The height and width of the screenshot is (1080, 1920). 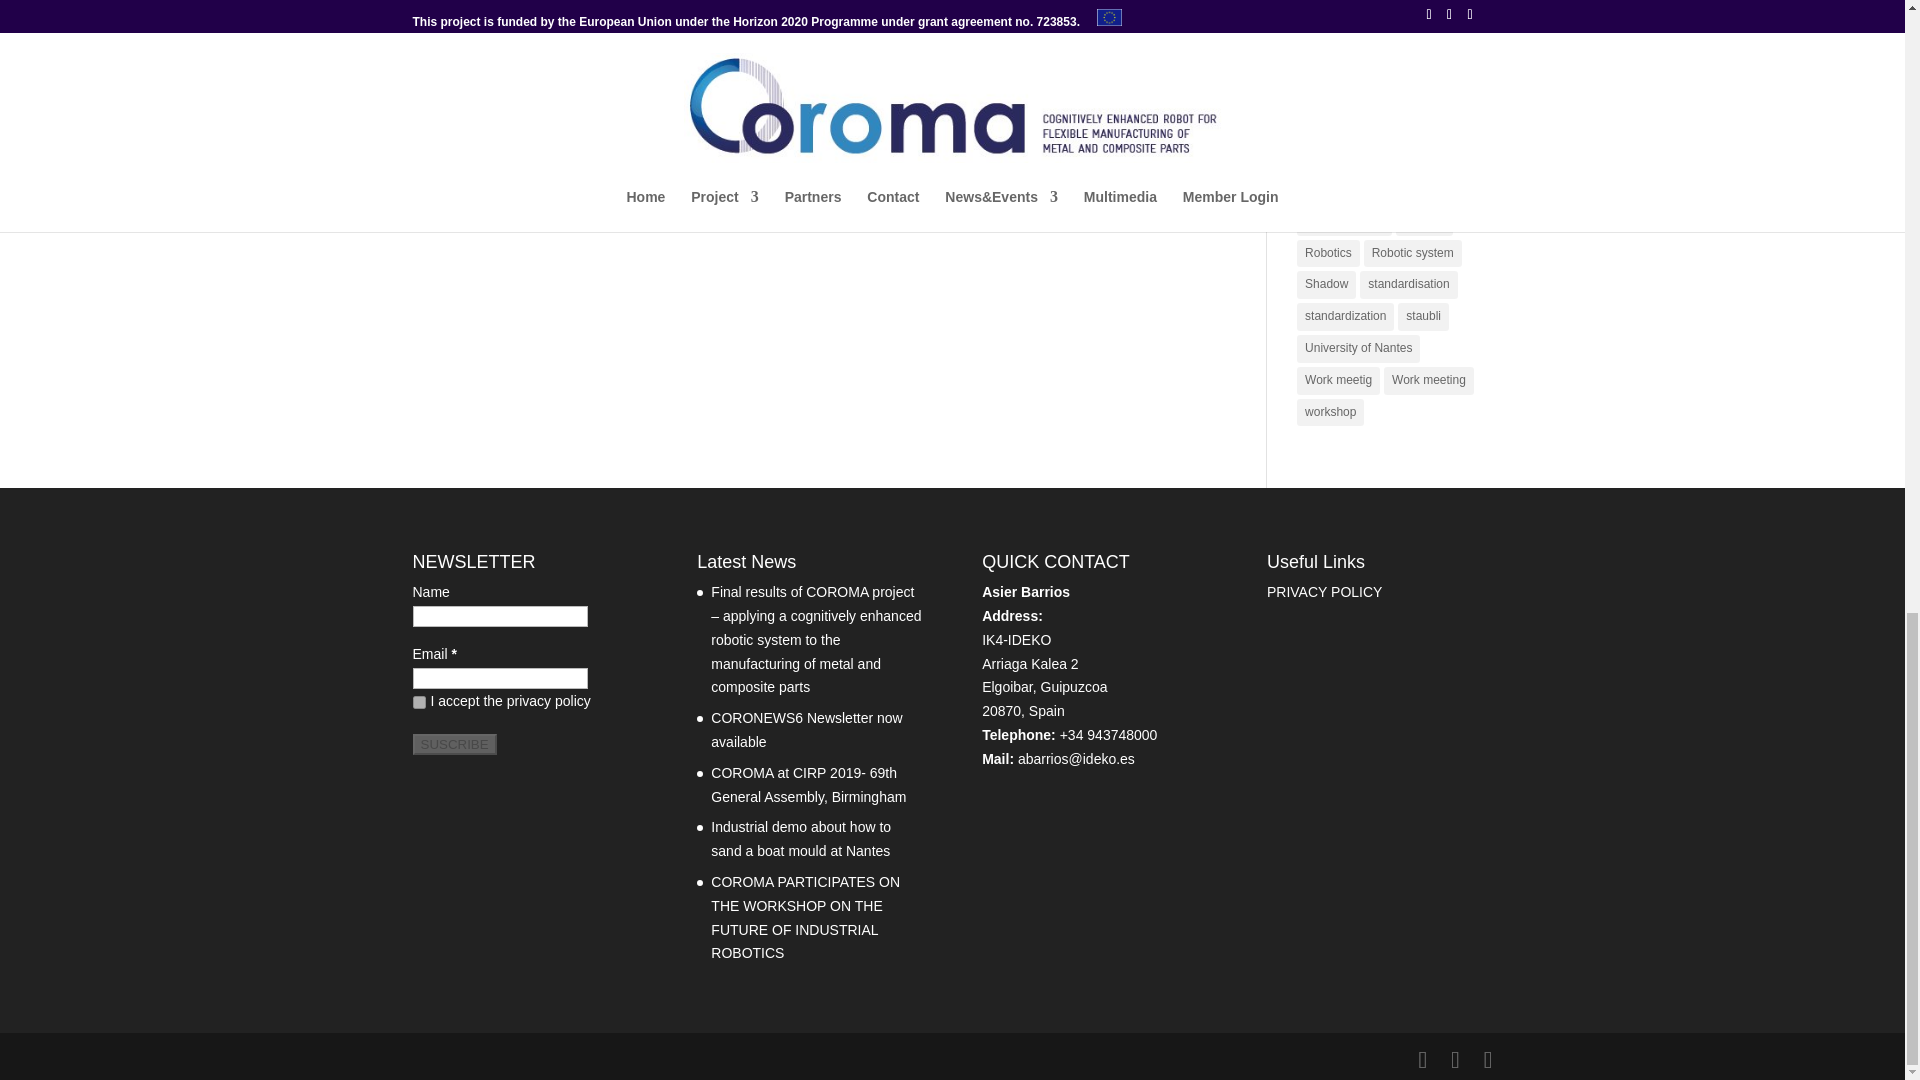 I want to click on 1, so click(x=418, y=702).